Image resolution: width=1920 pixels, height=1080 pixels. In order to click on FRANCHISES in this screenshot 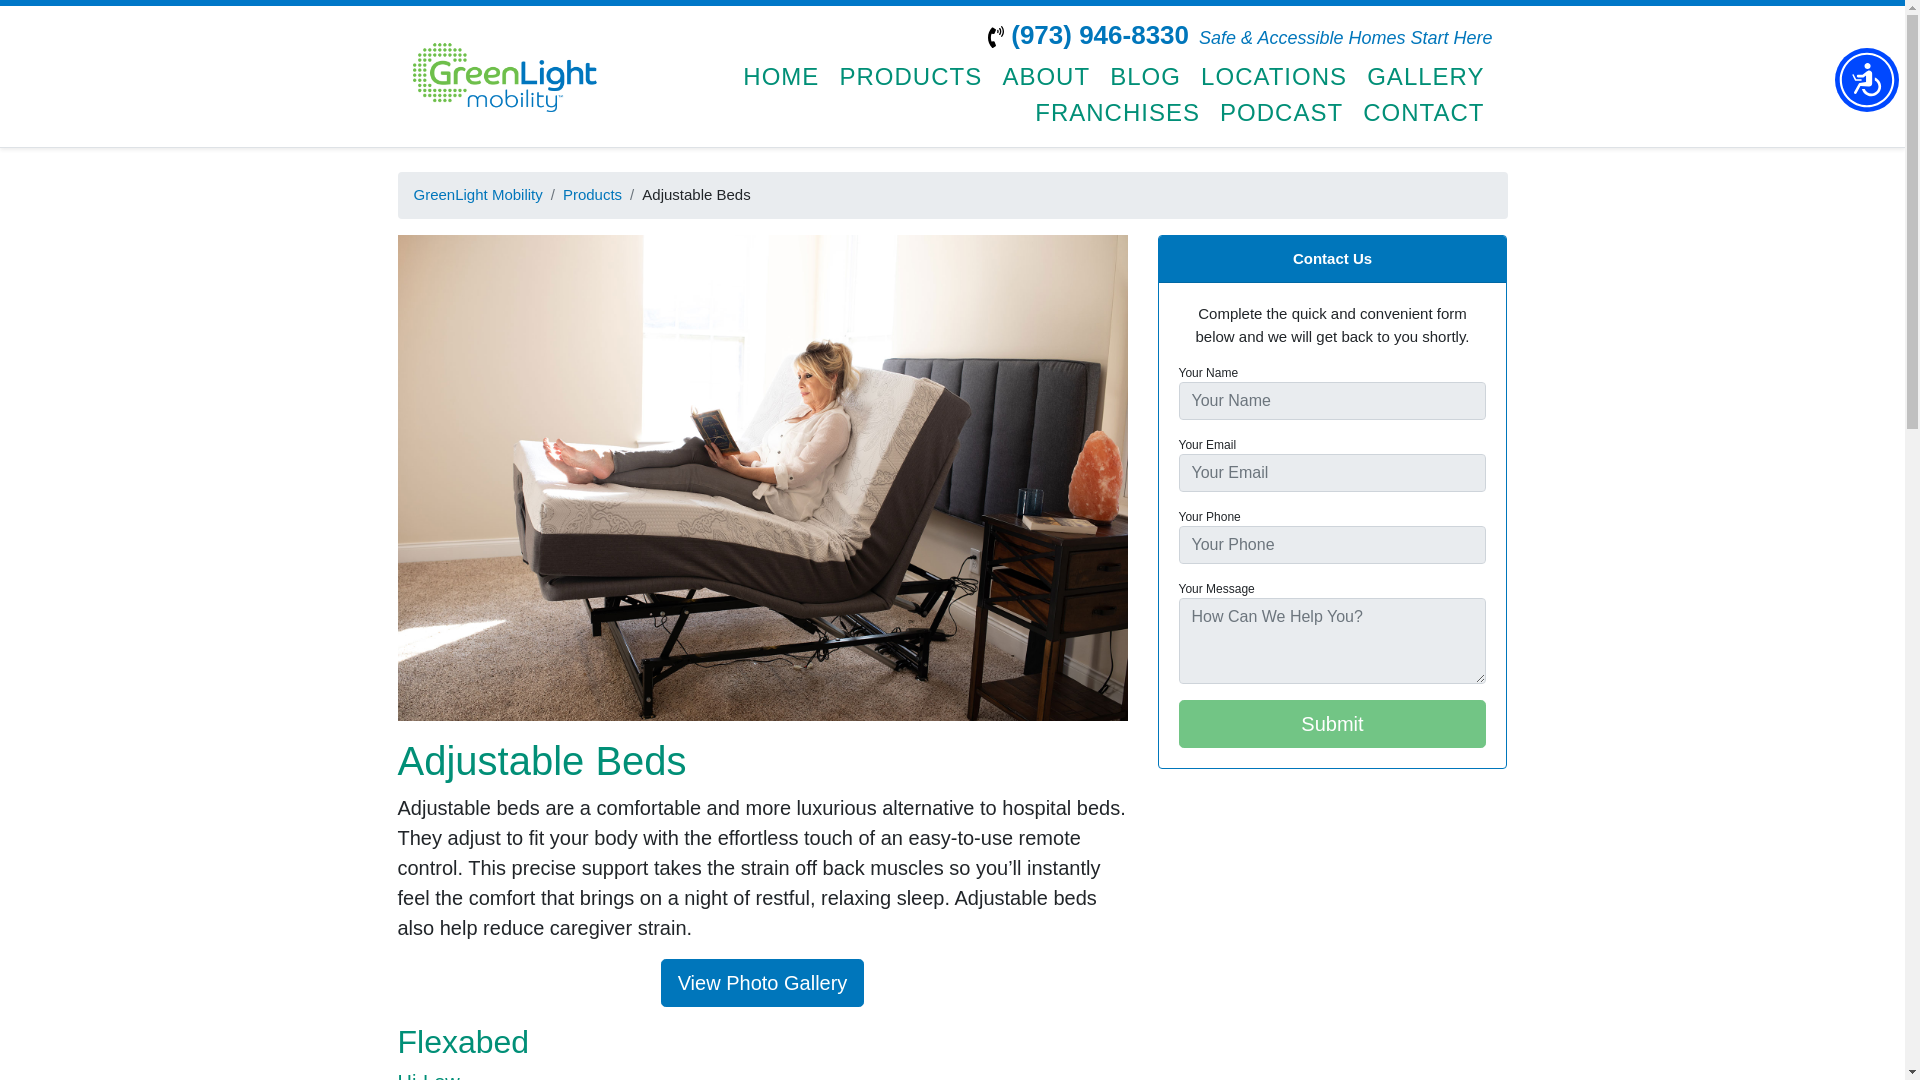, I will do `click(1117, 112)`.